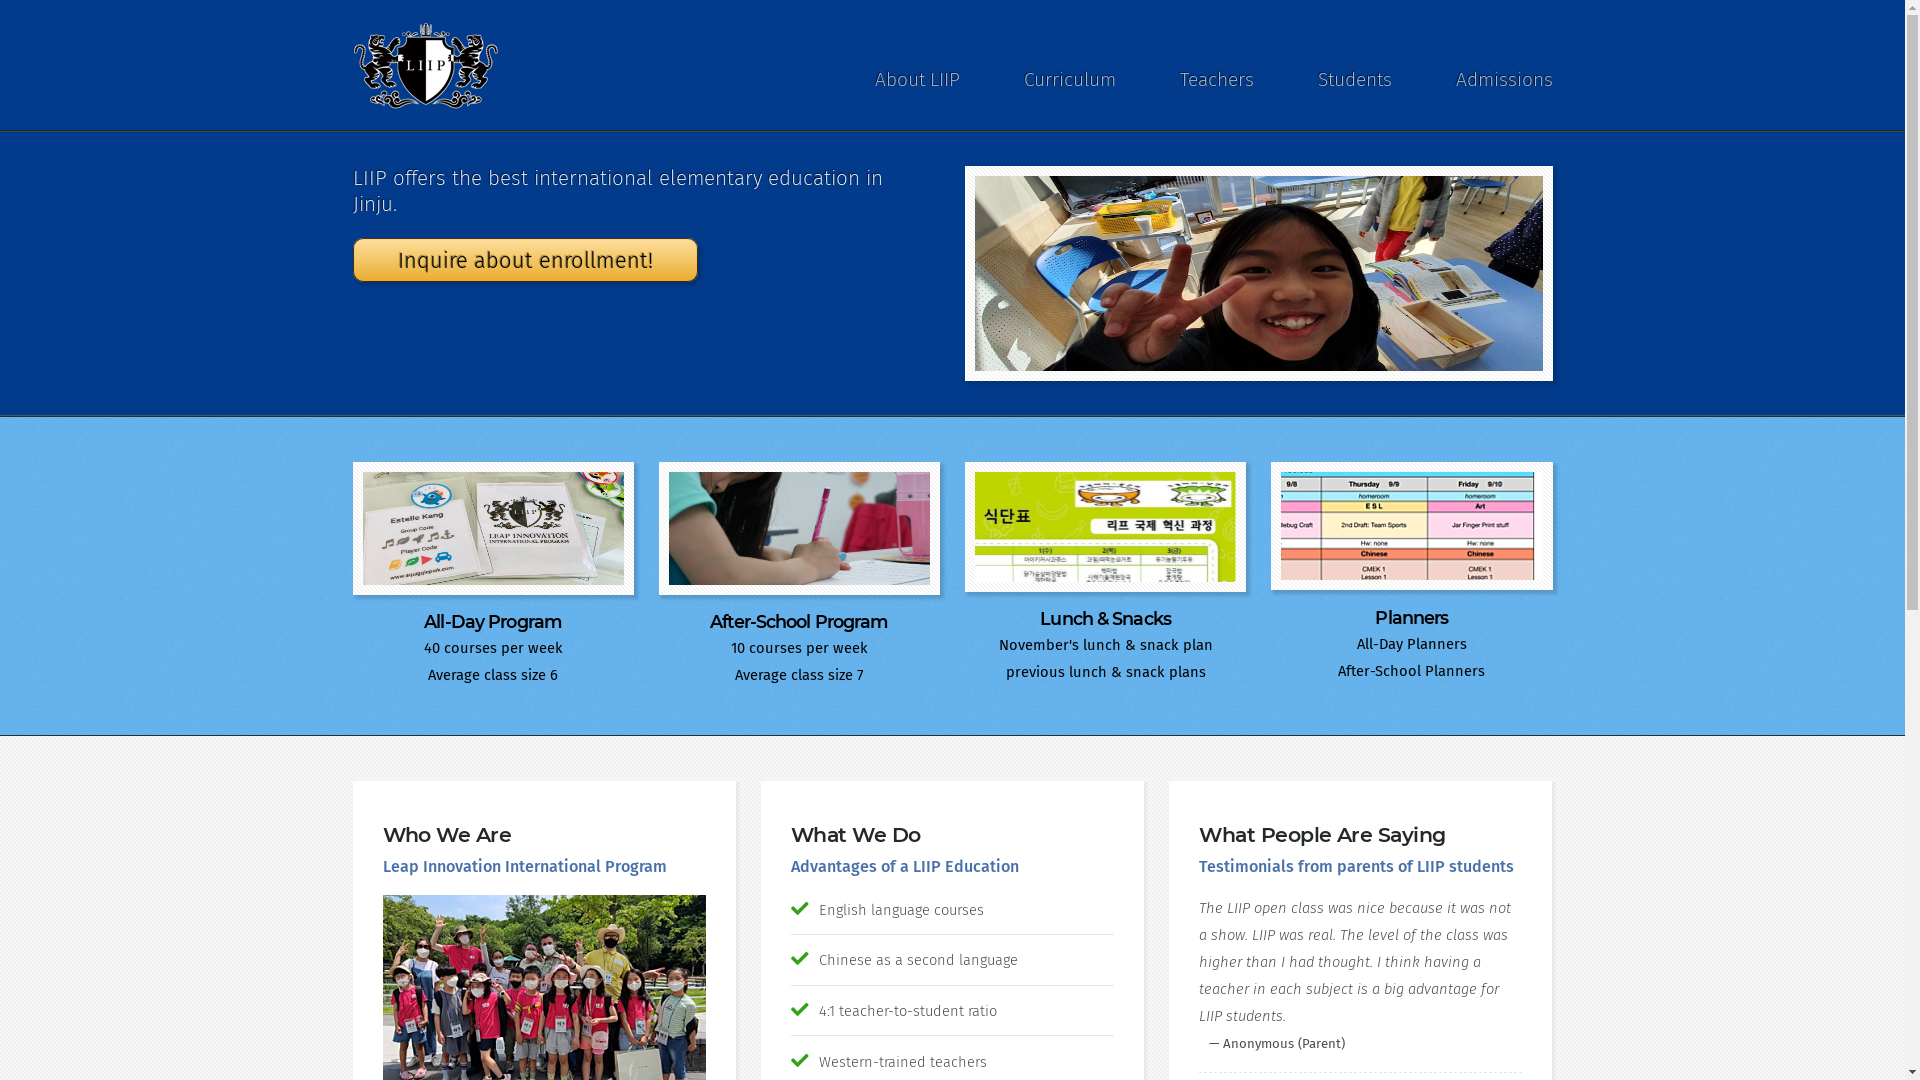  Describe the element at coordinates (1412, 526) in the screenshot. I see `LIIP Lesson & Homework Planner` at that location.